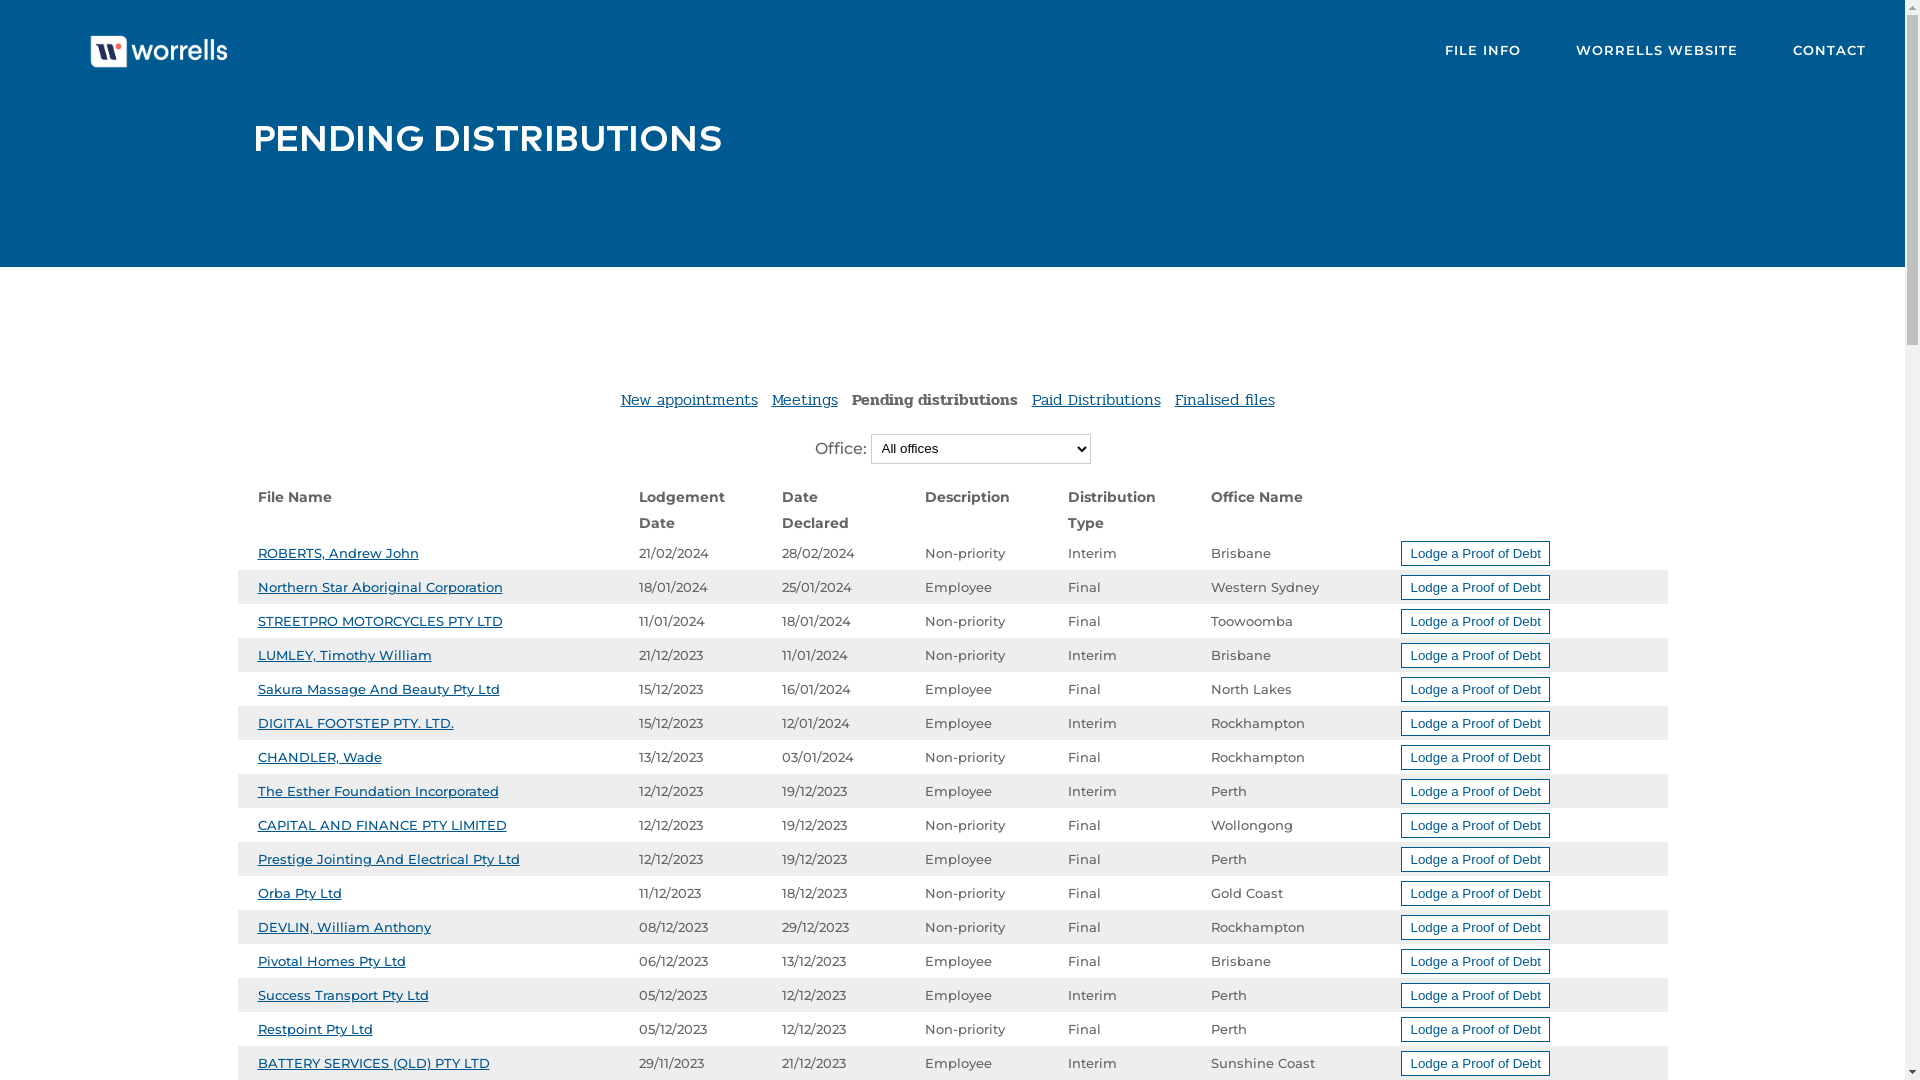  Describe the element at coordinates (1475, 1030) in the screenshot. I see `Lodge a Proof of Debt` at that location.